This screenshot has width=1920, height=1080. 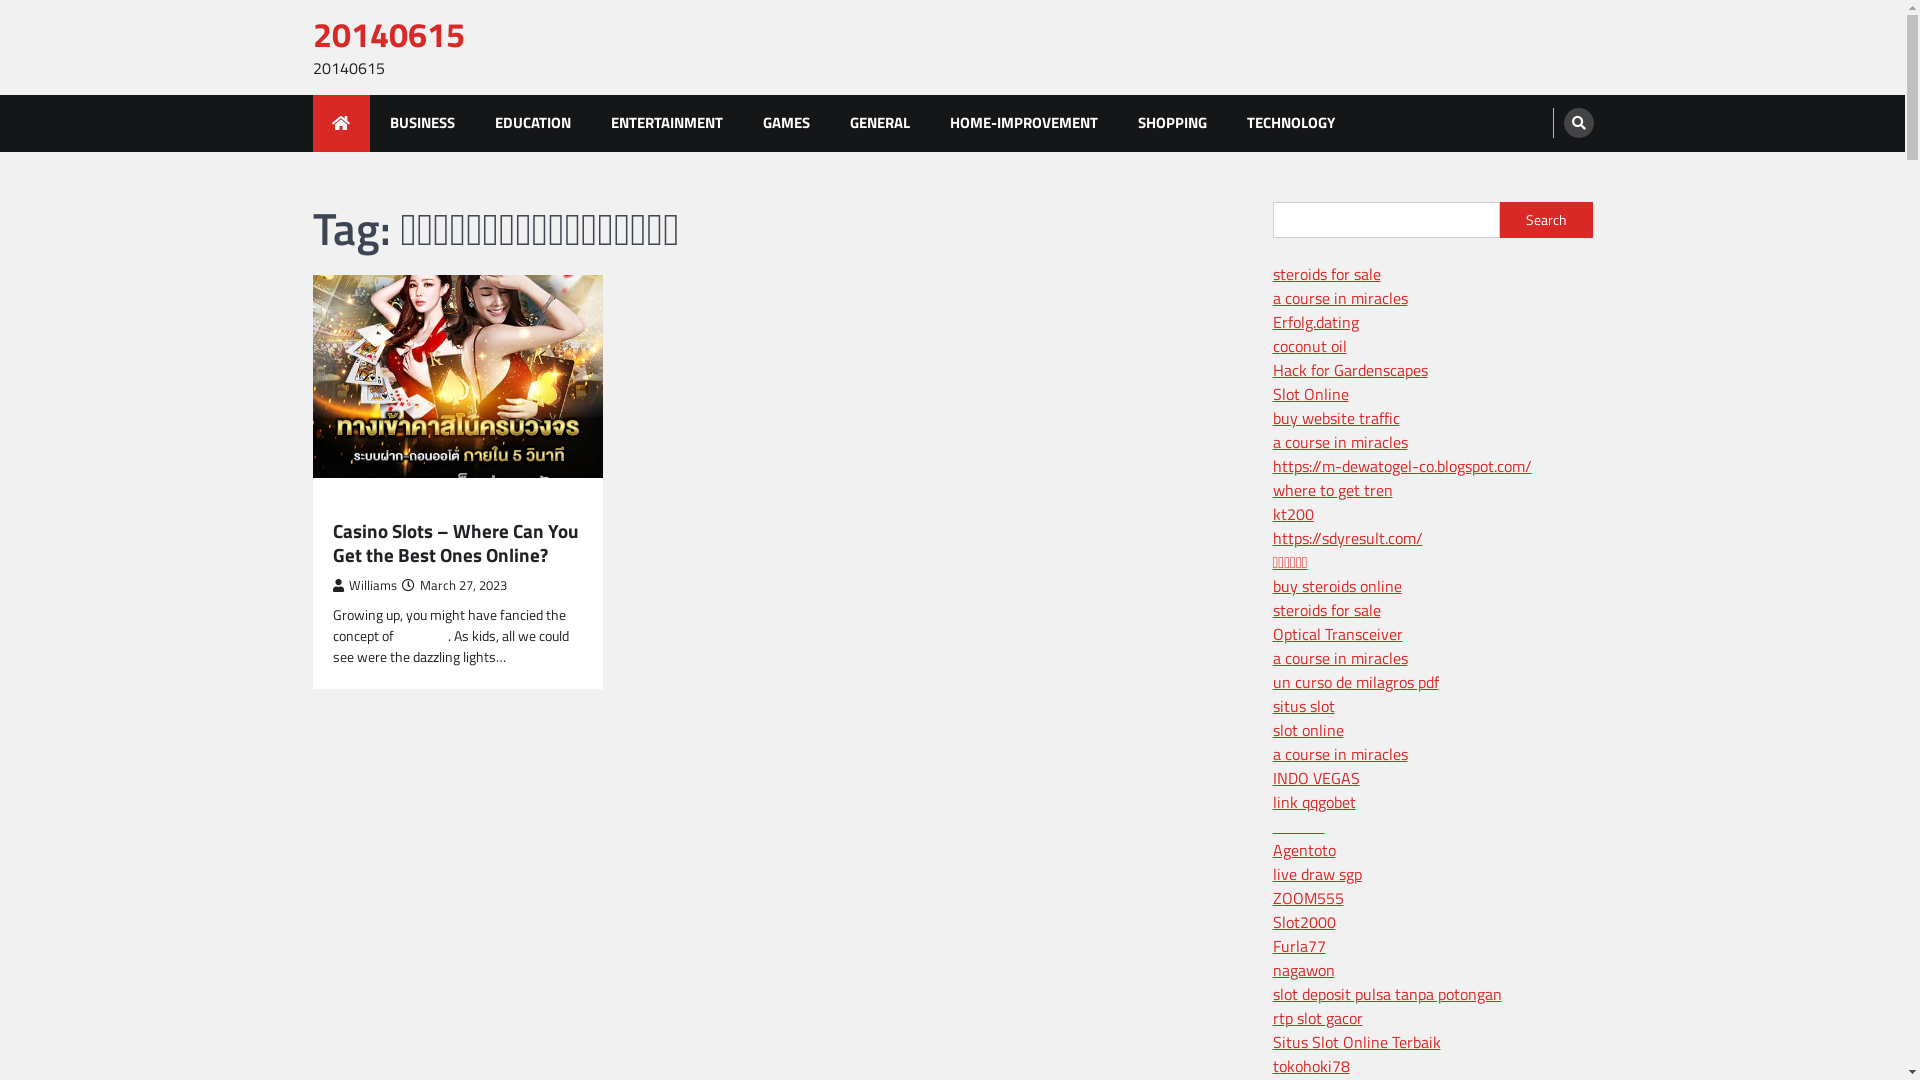 What do you see at coordinates (1310, 394) in the screenshot?
I see `Slot Online` at bounding box center [1310, 394].